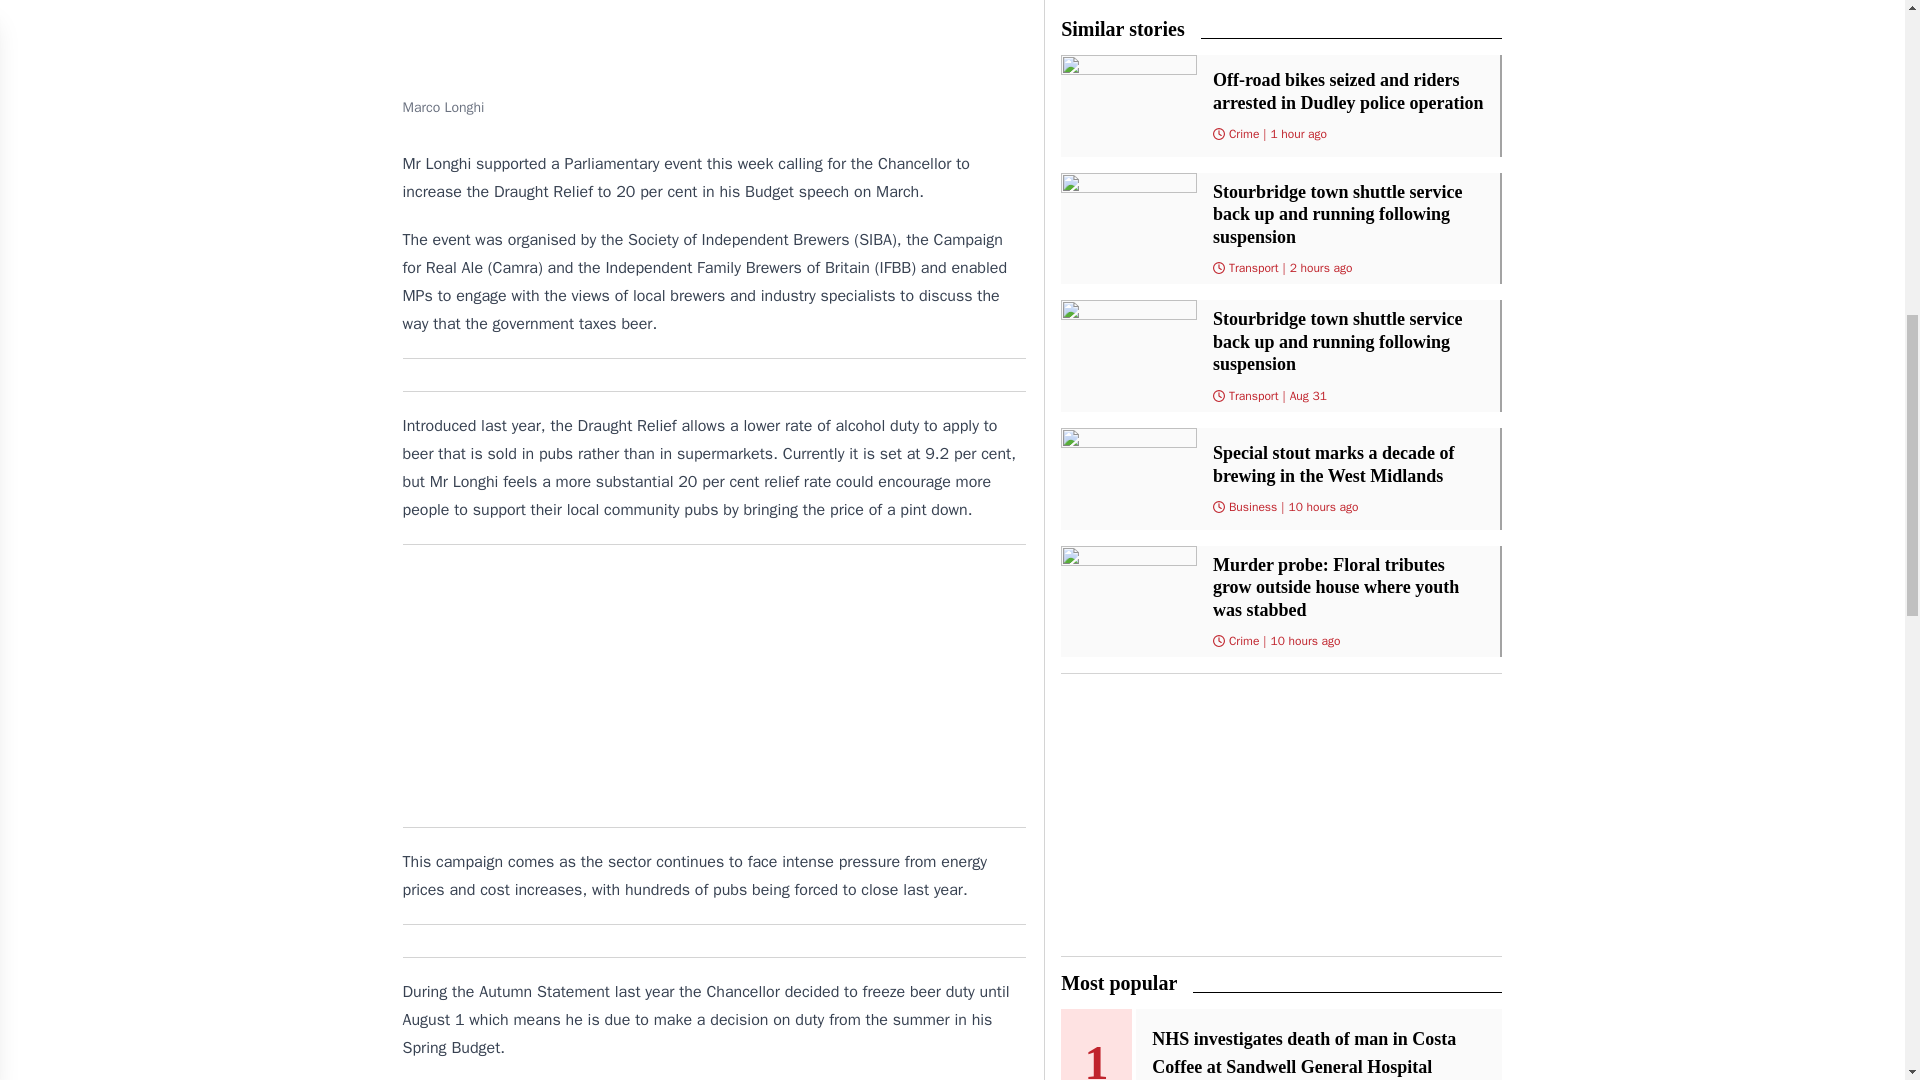 Image resolution: width=1920 pixels, height=1080 pixels. I want to click on Transport, so click(1253, 268).